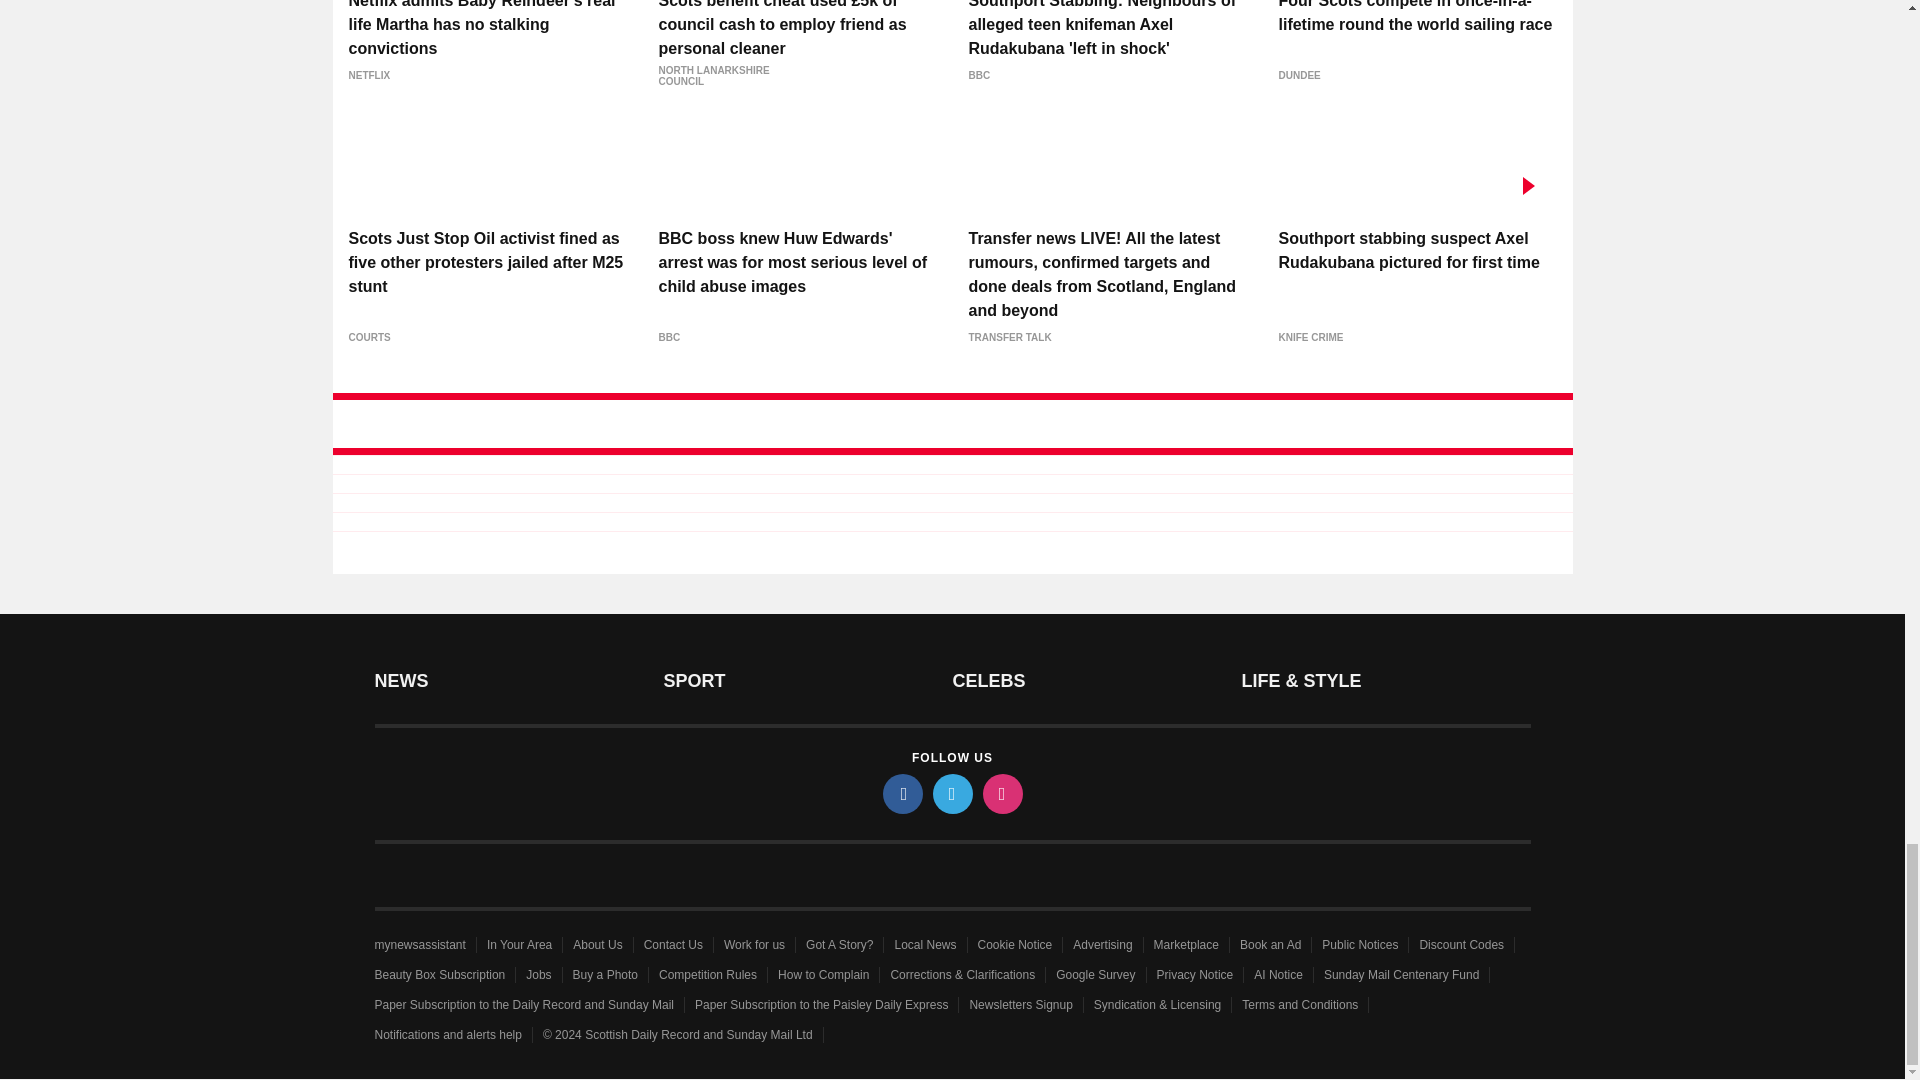 The height and width of the screenshot is (1080, 1920). Describe the element at coordinates (901, 794) in the screenshot. I see `facebook` at that location.